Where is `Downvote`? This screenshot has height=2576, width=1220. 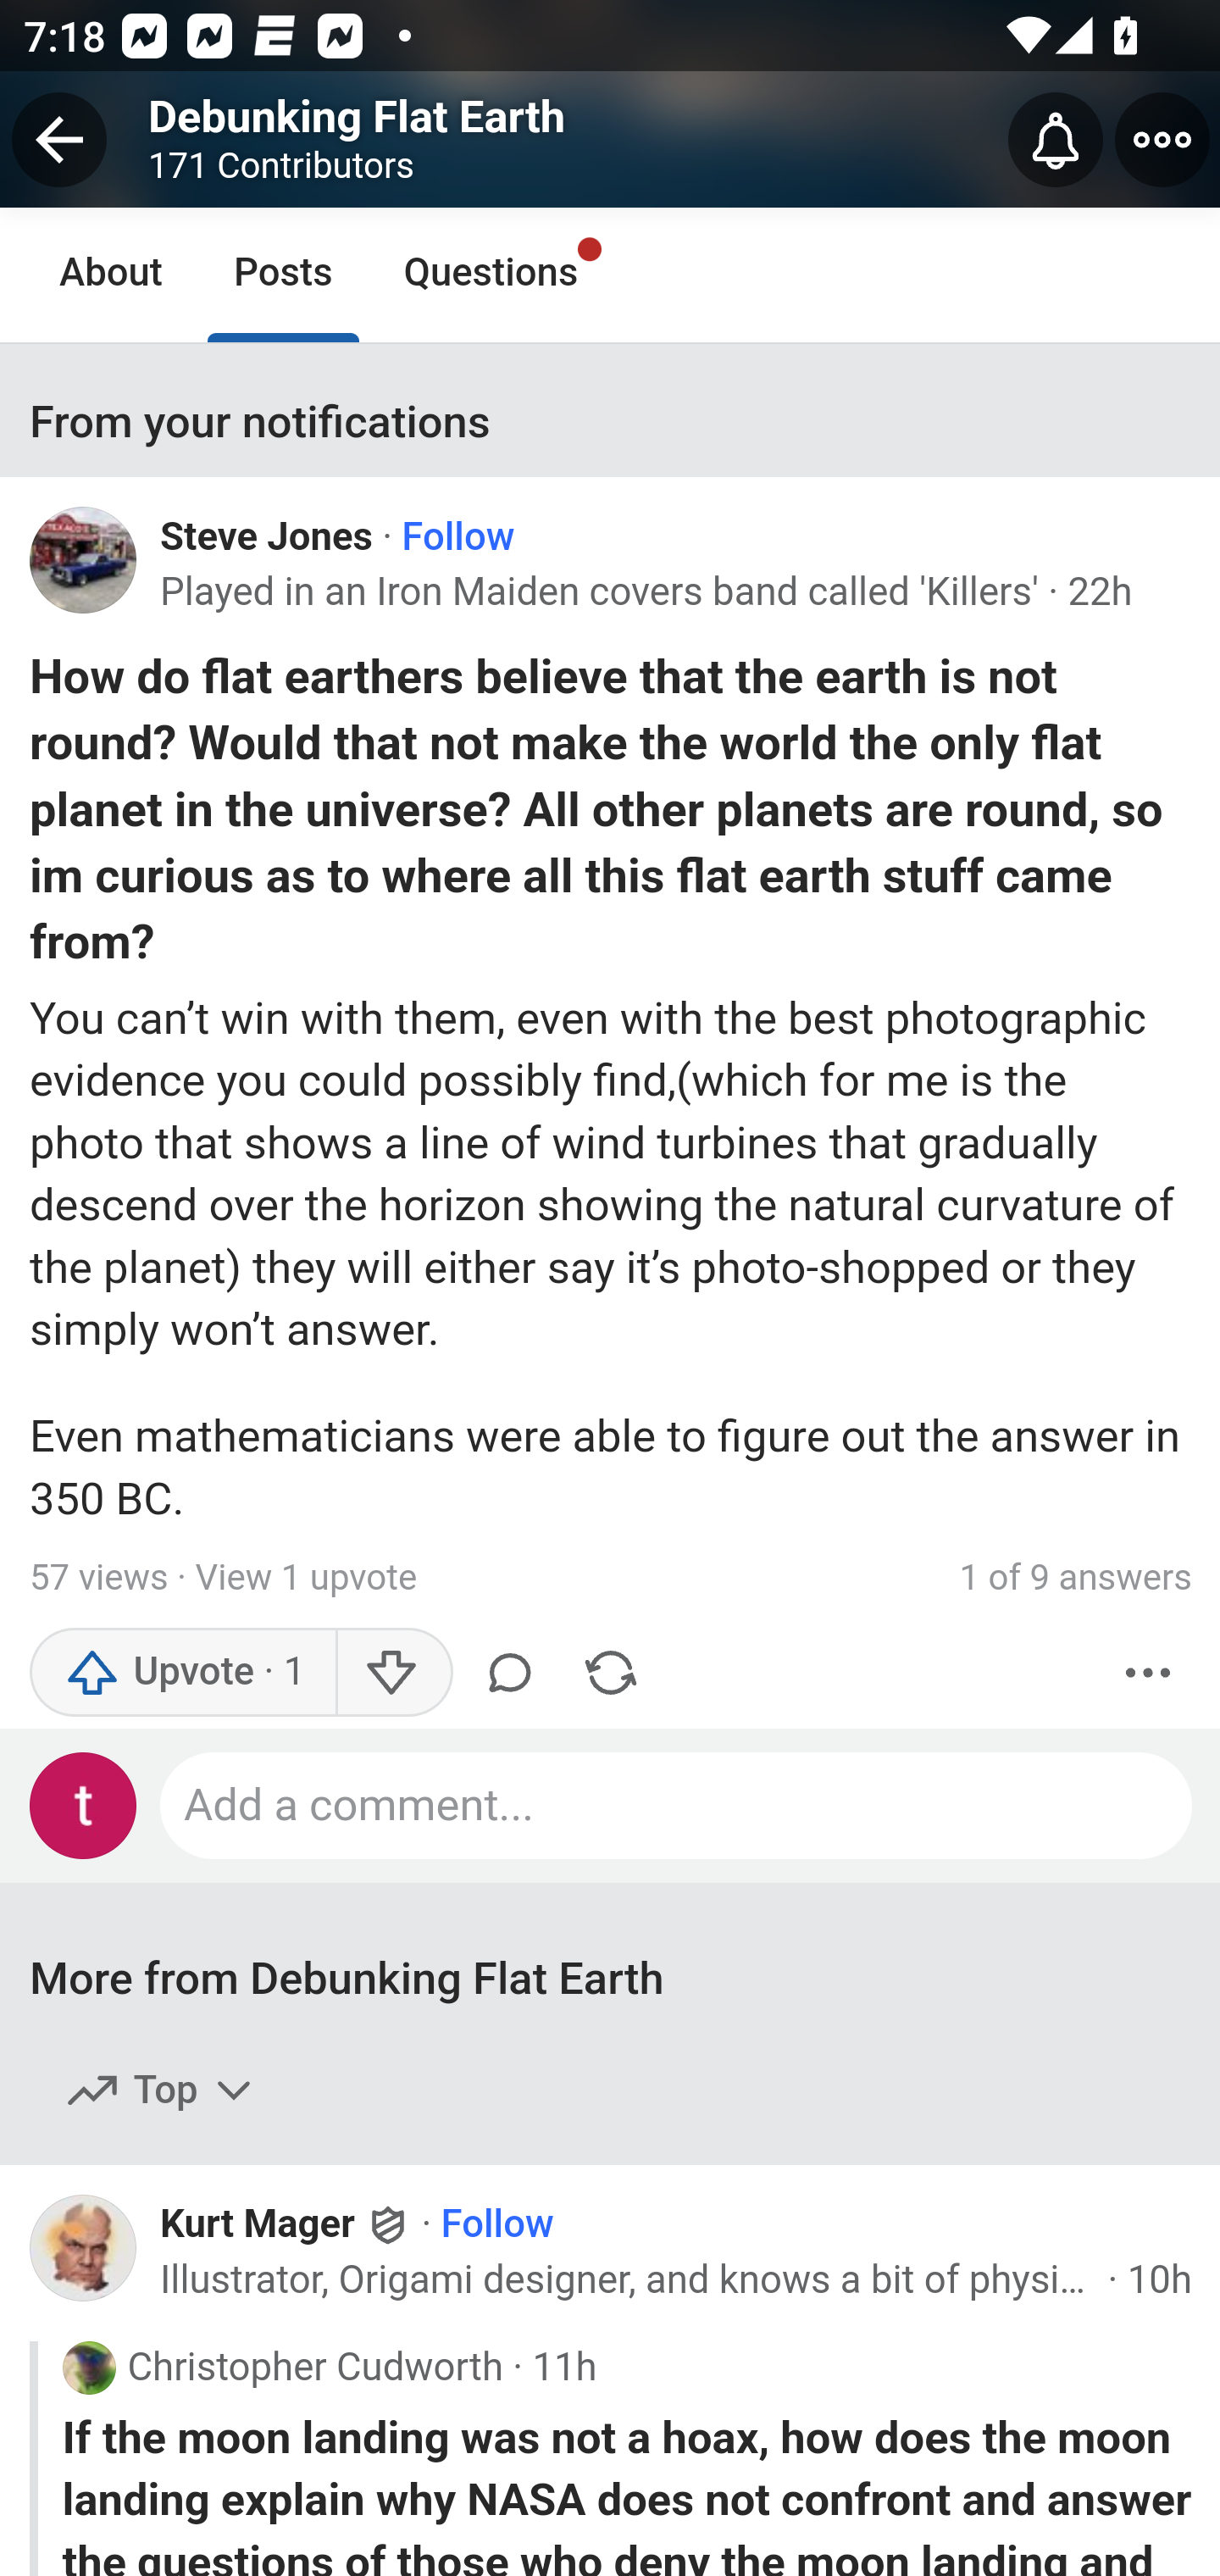 Downvote is located at coordinates (391, 1674).